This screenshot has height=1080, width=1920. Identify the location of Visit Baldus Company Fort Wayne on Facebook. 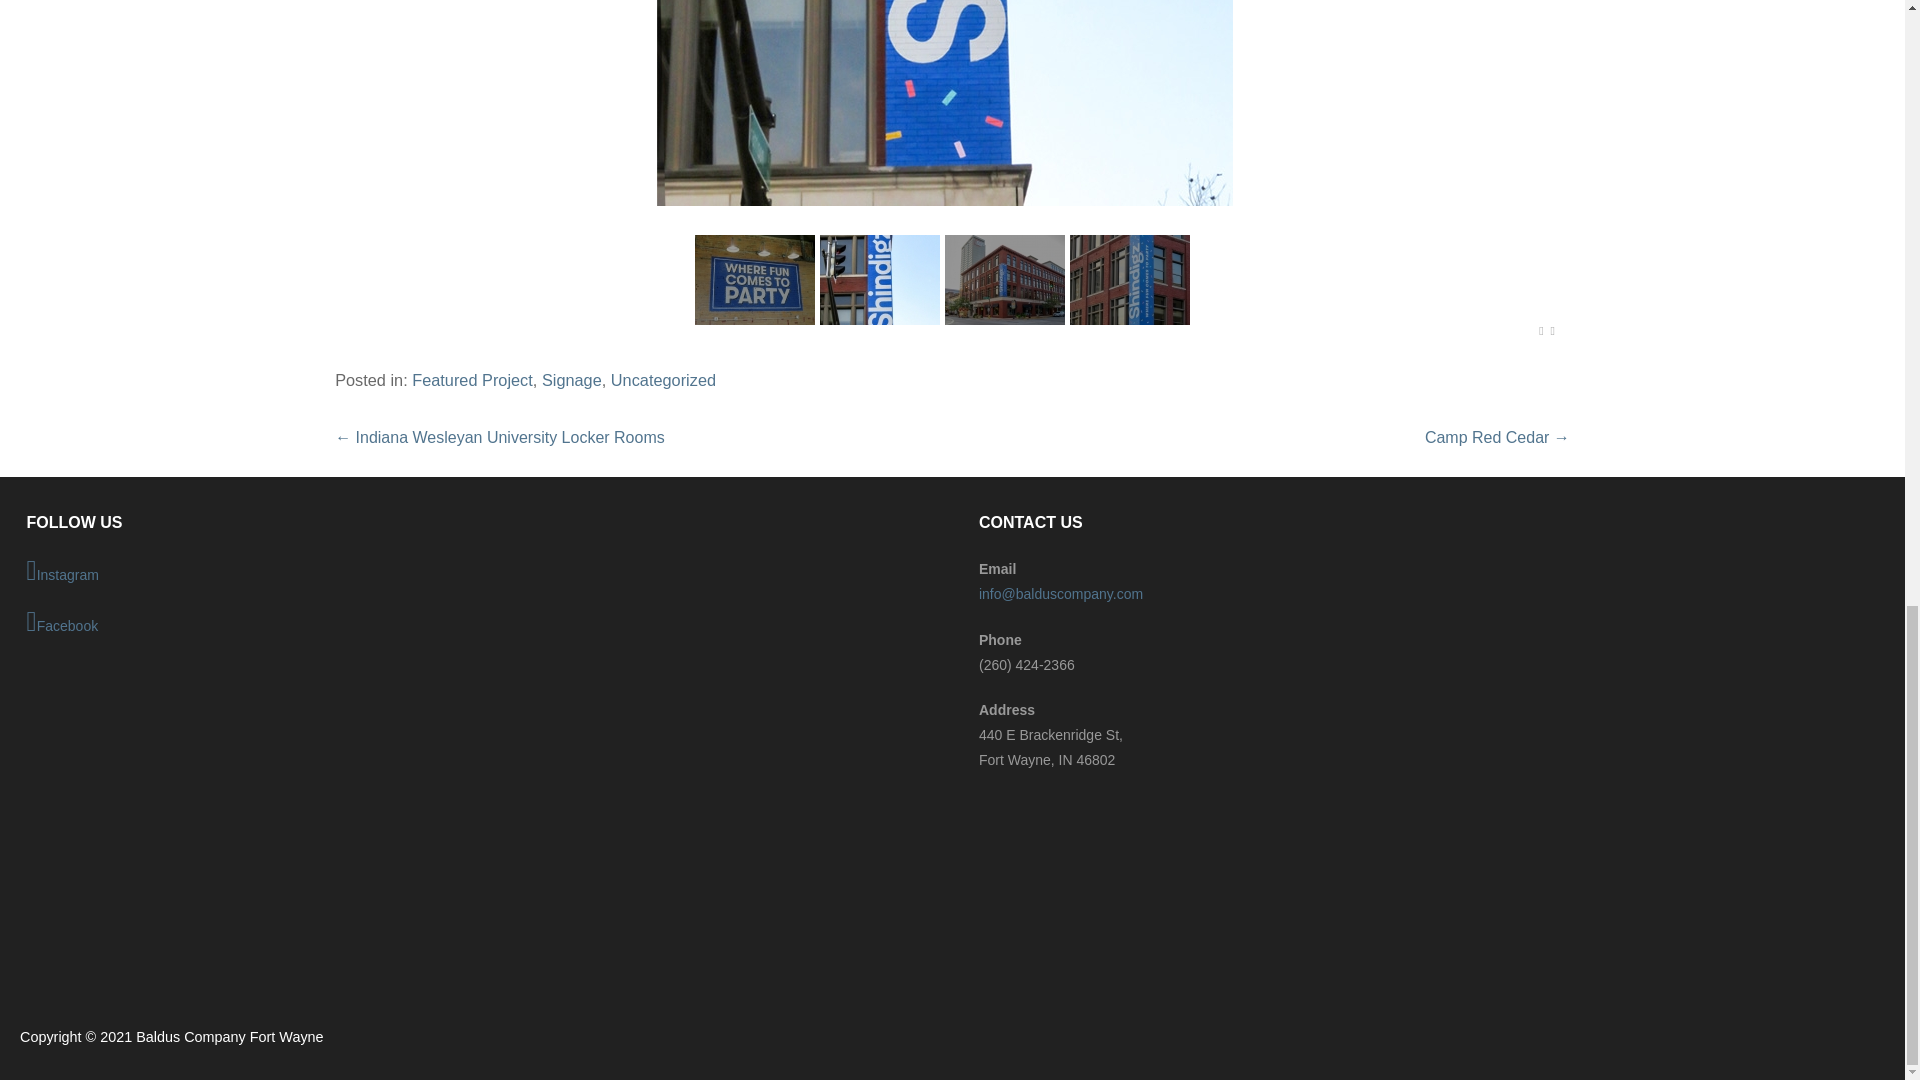
(476, 624).